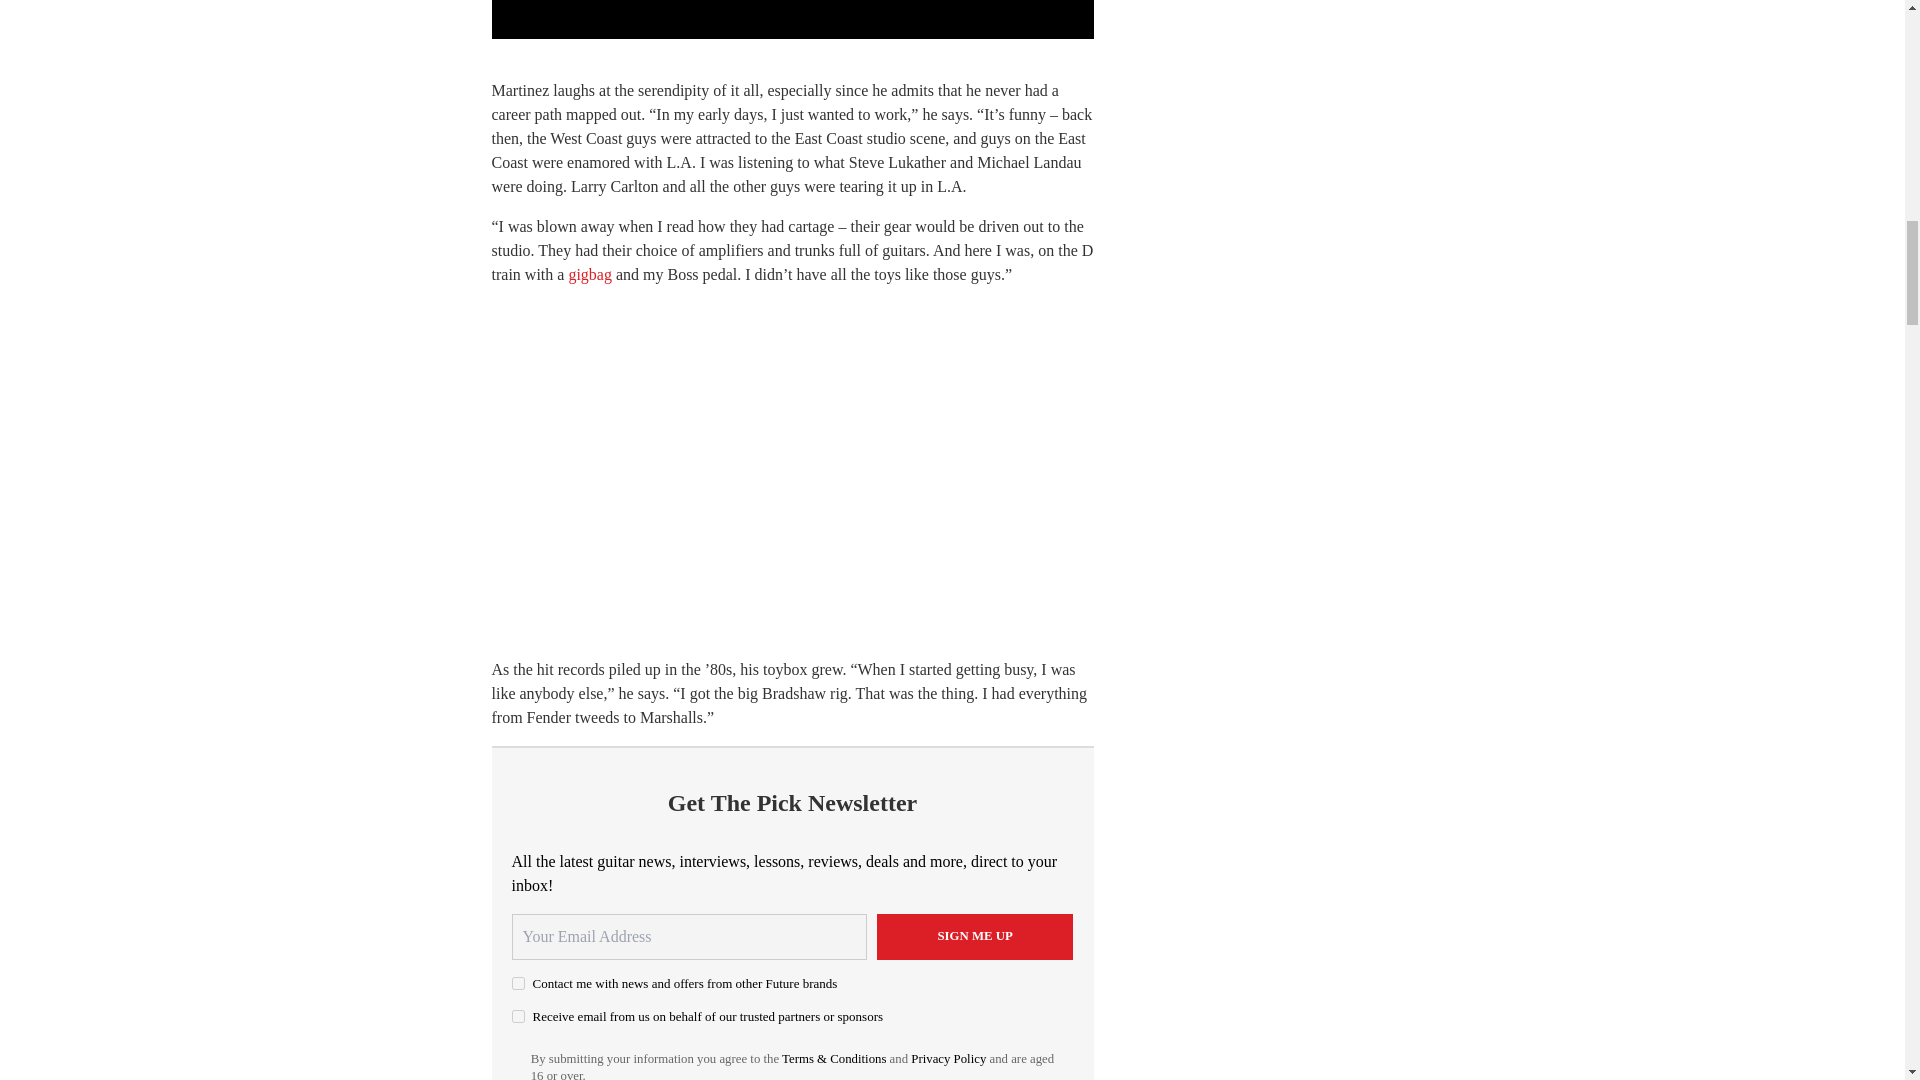  Describe the element at coordinates (590, 274) in the screenshot. I see `gigbag` at that location.